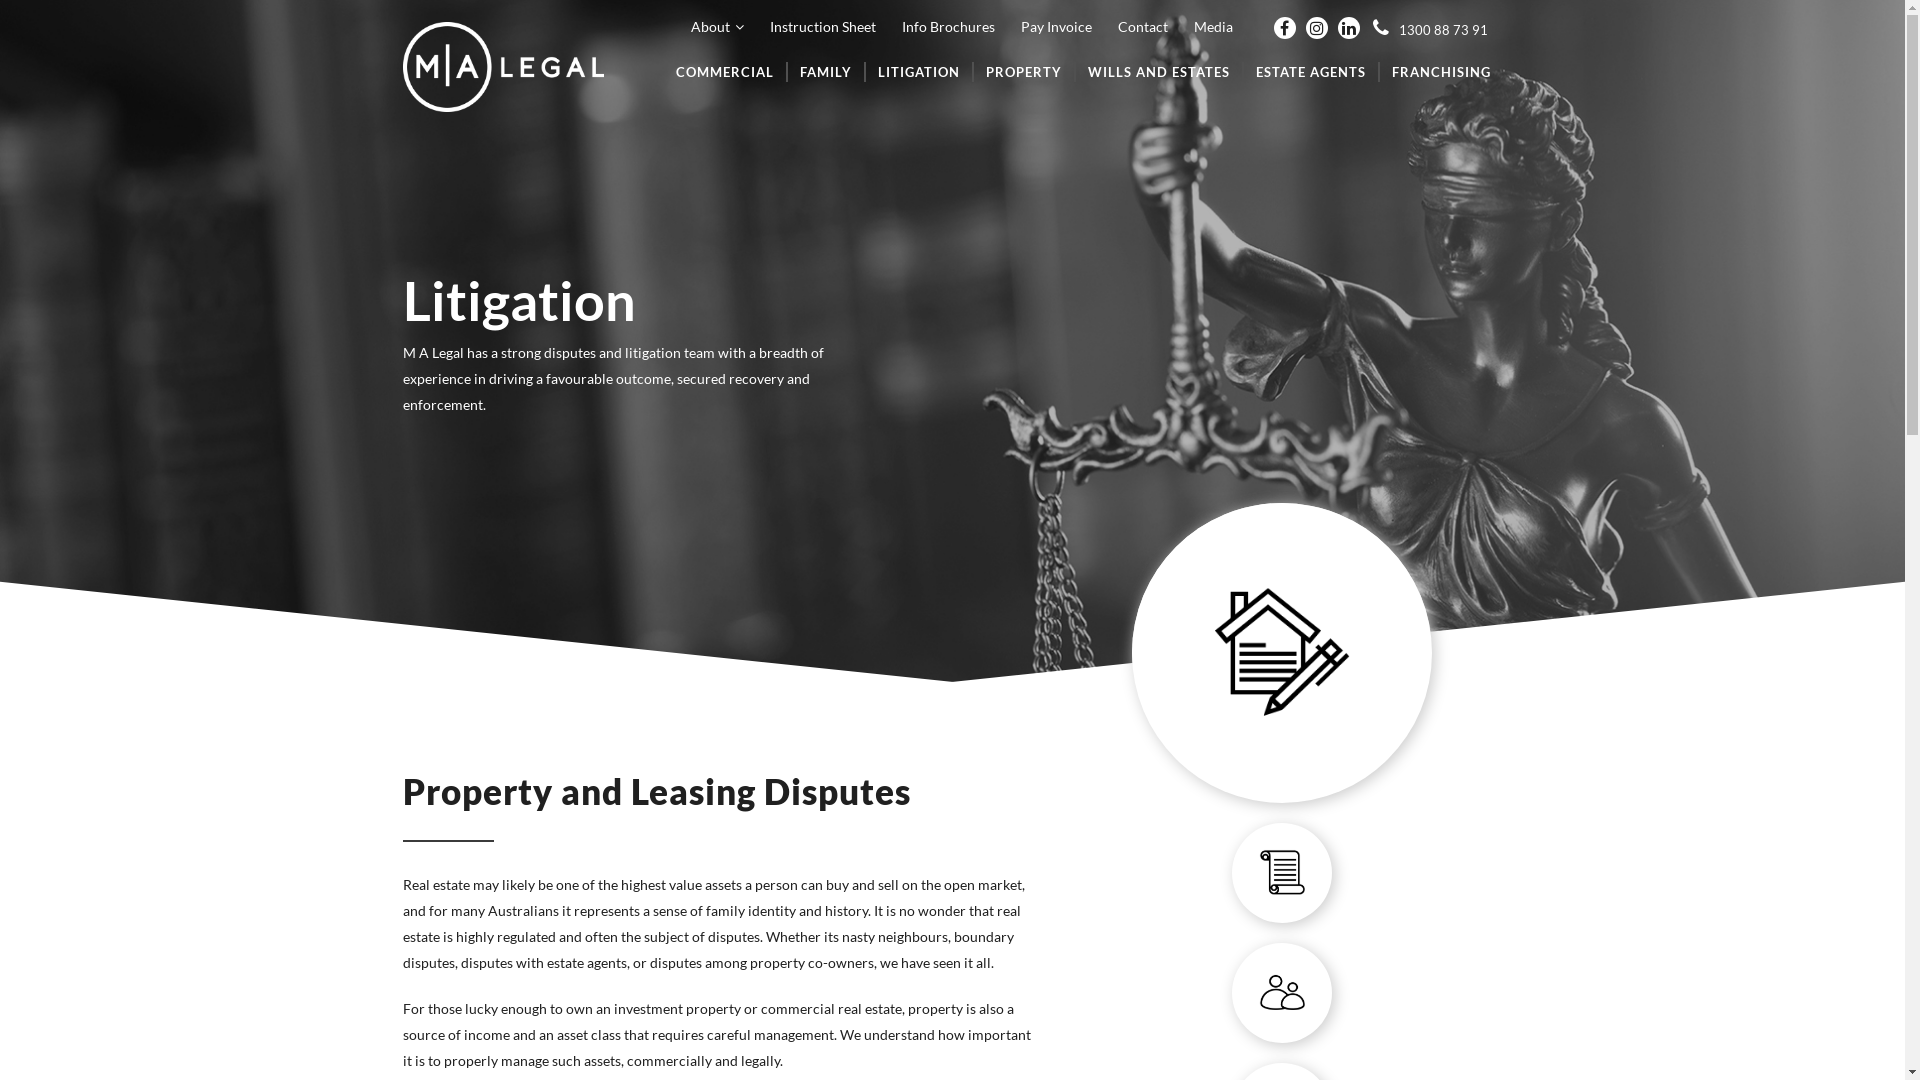 The image size is (1920, 1080). I want to click on Contact, so click(1141, 26).